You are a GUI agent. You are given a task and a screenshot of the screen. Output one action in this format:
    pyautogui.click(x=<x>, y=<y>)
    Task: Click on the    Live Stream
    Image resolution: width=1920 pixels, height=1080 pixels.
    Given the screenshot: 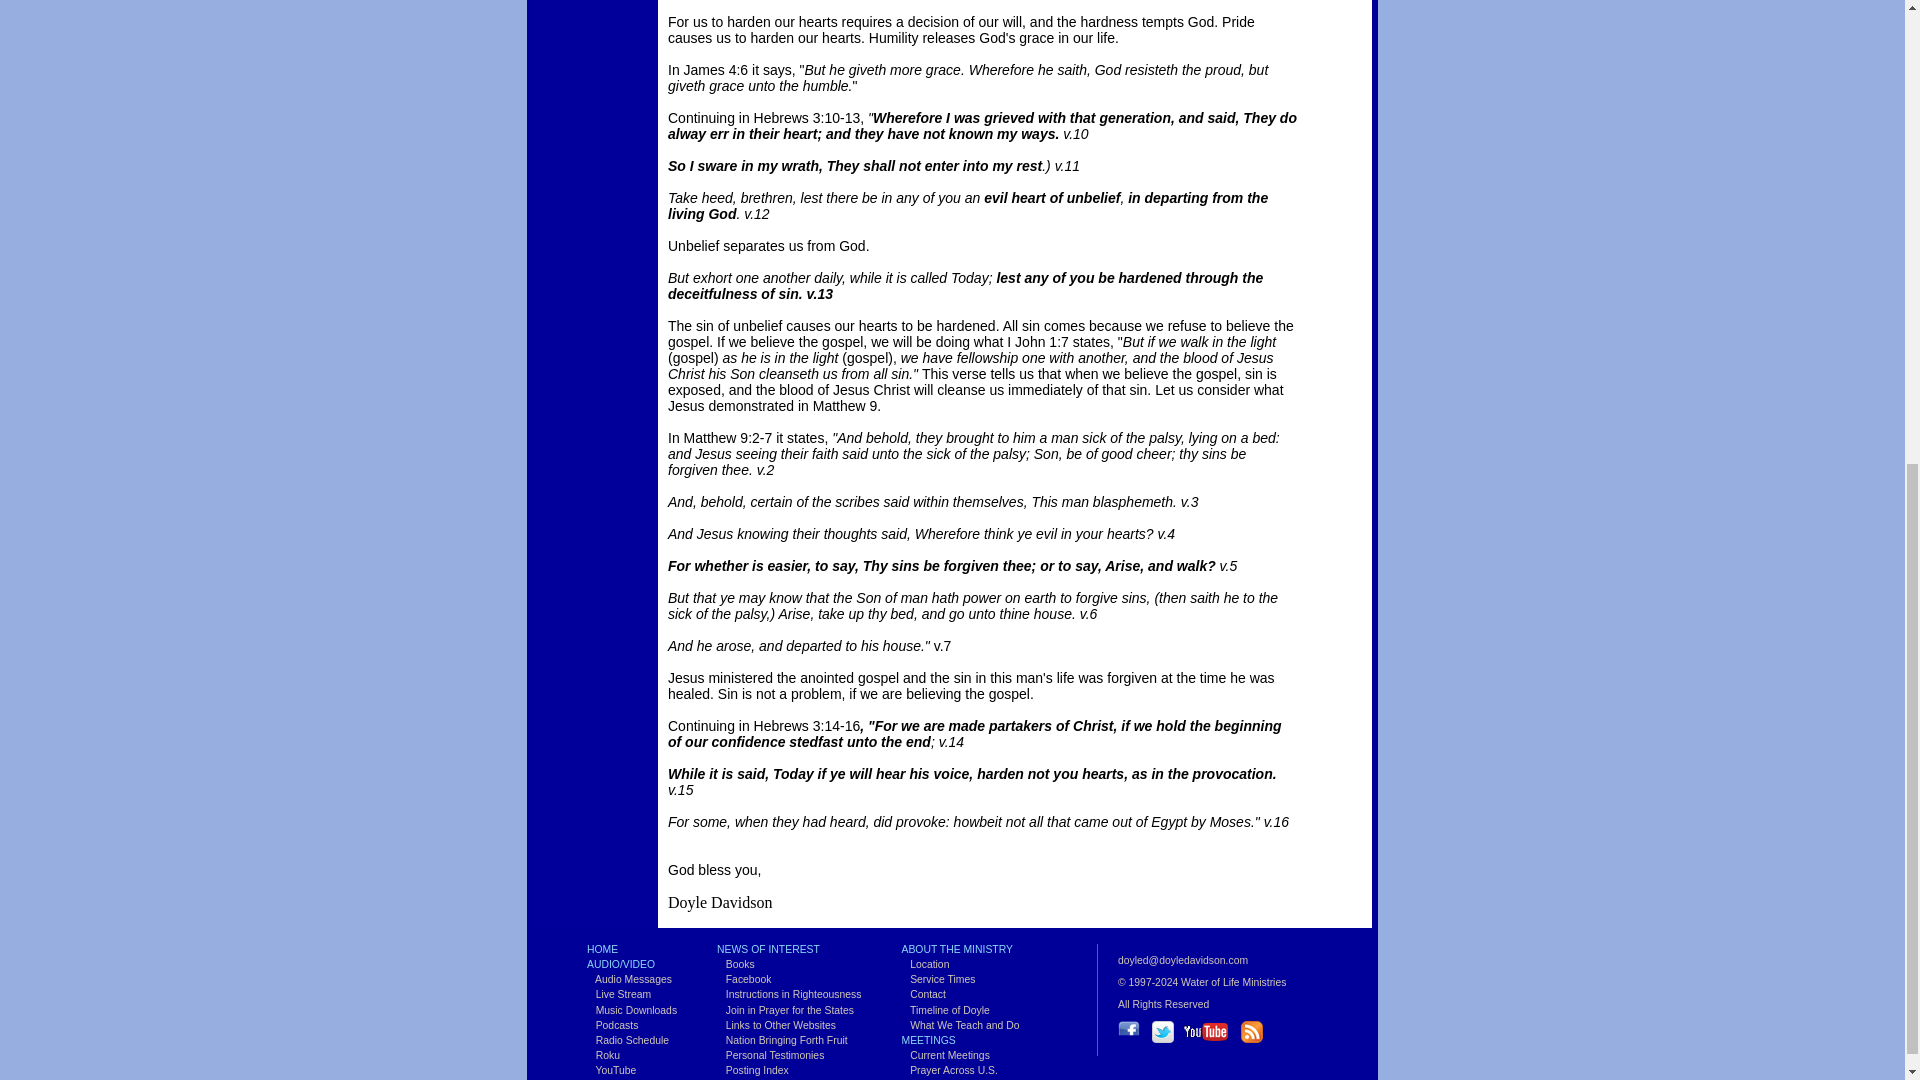 What is the action you would take?
    pyautogui.click(x=618, y=994)
    